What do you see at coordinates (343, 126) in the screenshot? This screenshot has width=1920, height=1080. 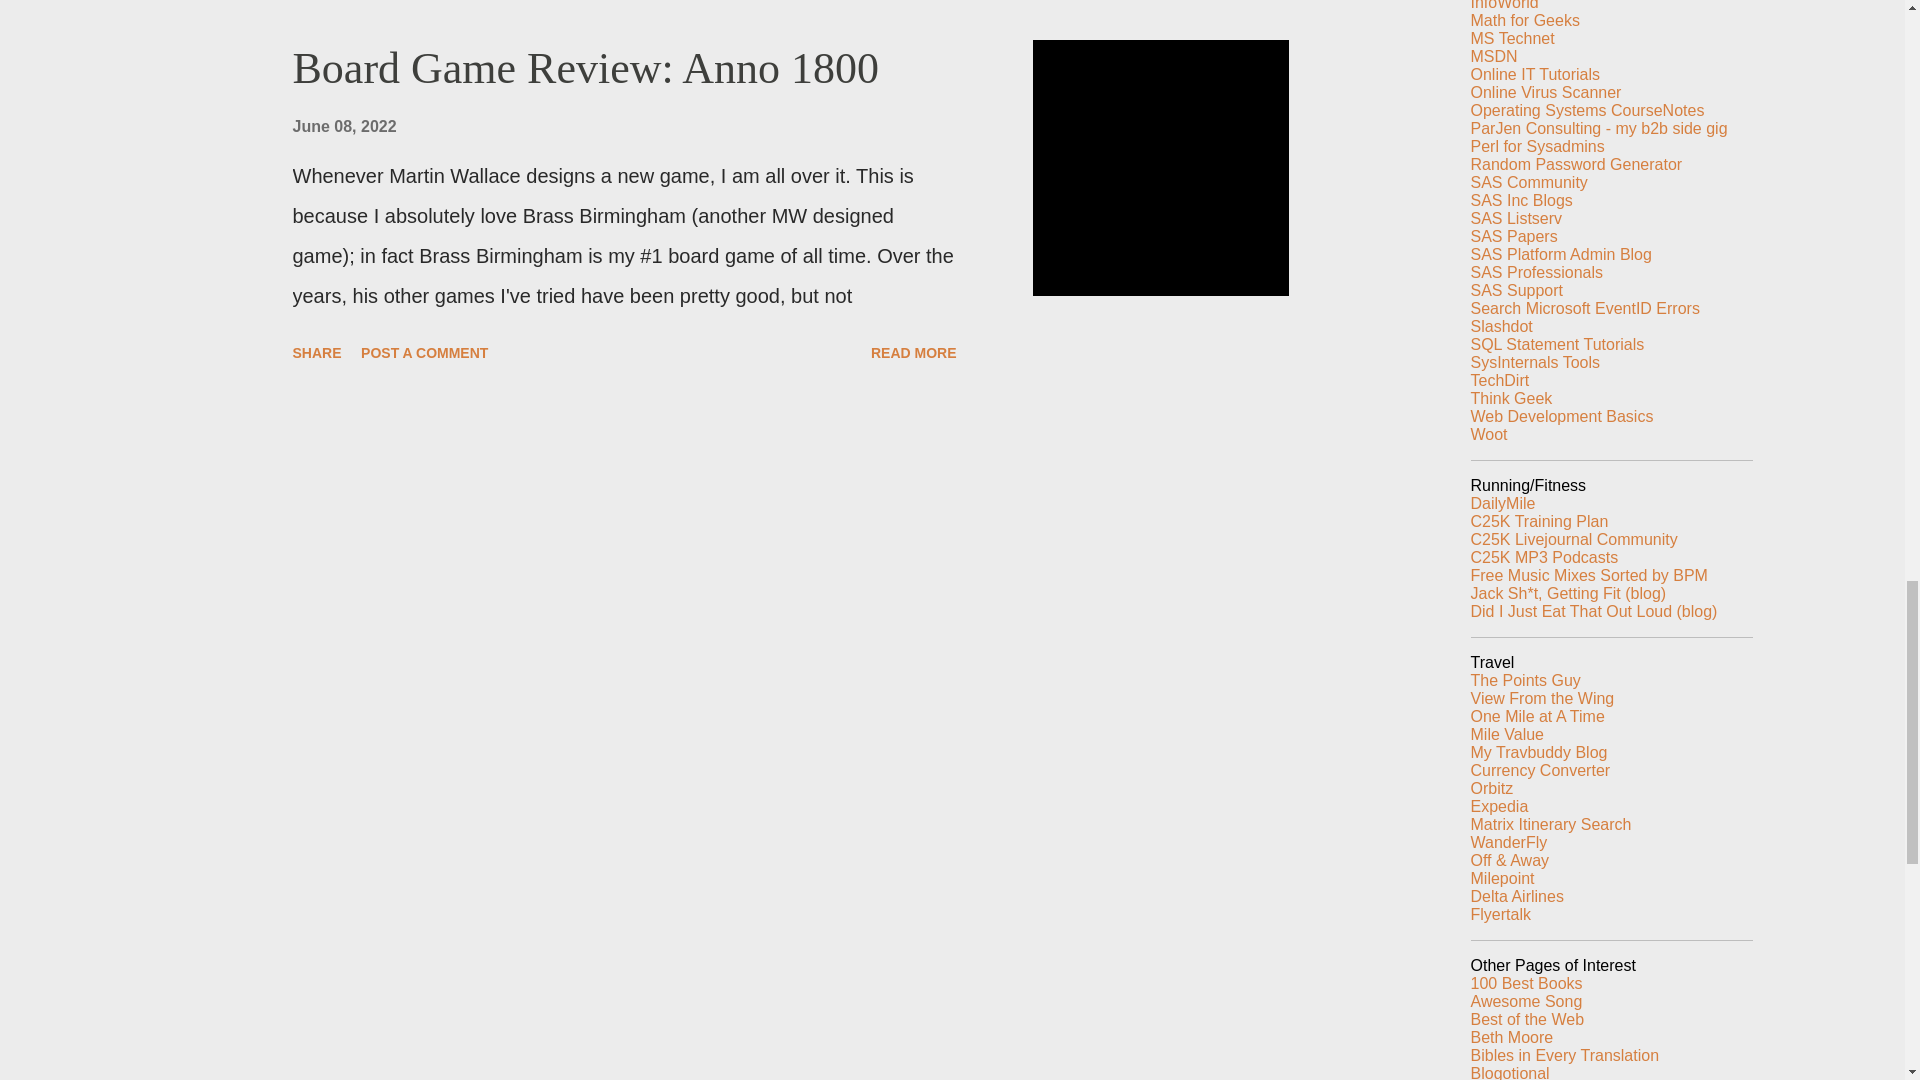 I see `June 08, 2022` at bounding box center [343, 126].